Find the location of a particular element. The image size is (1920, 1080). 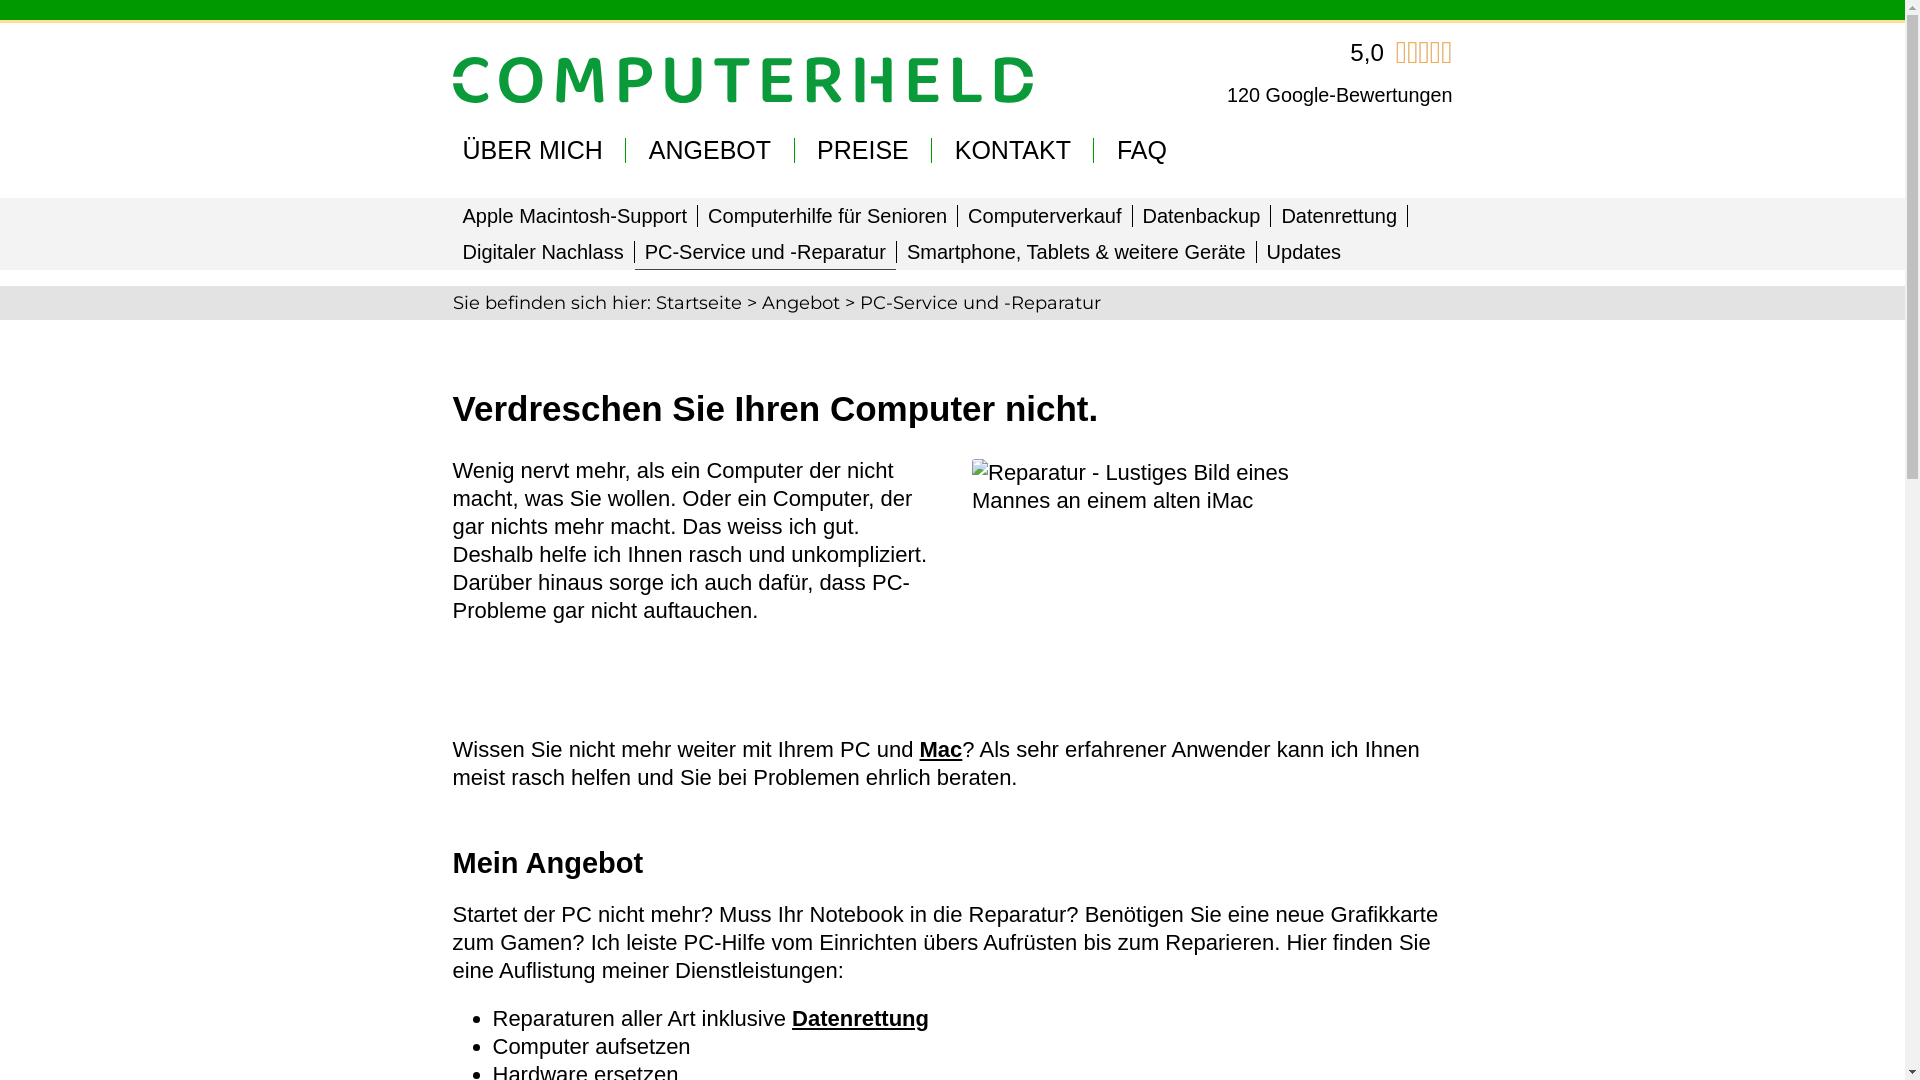

Startseite is located at coordinates (699, 303).